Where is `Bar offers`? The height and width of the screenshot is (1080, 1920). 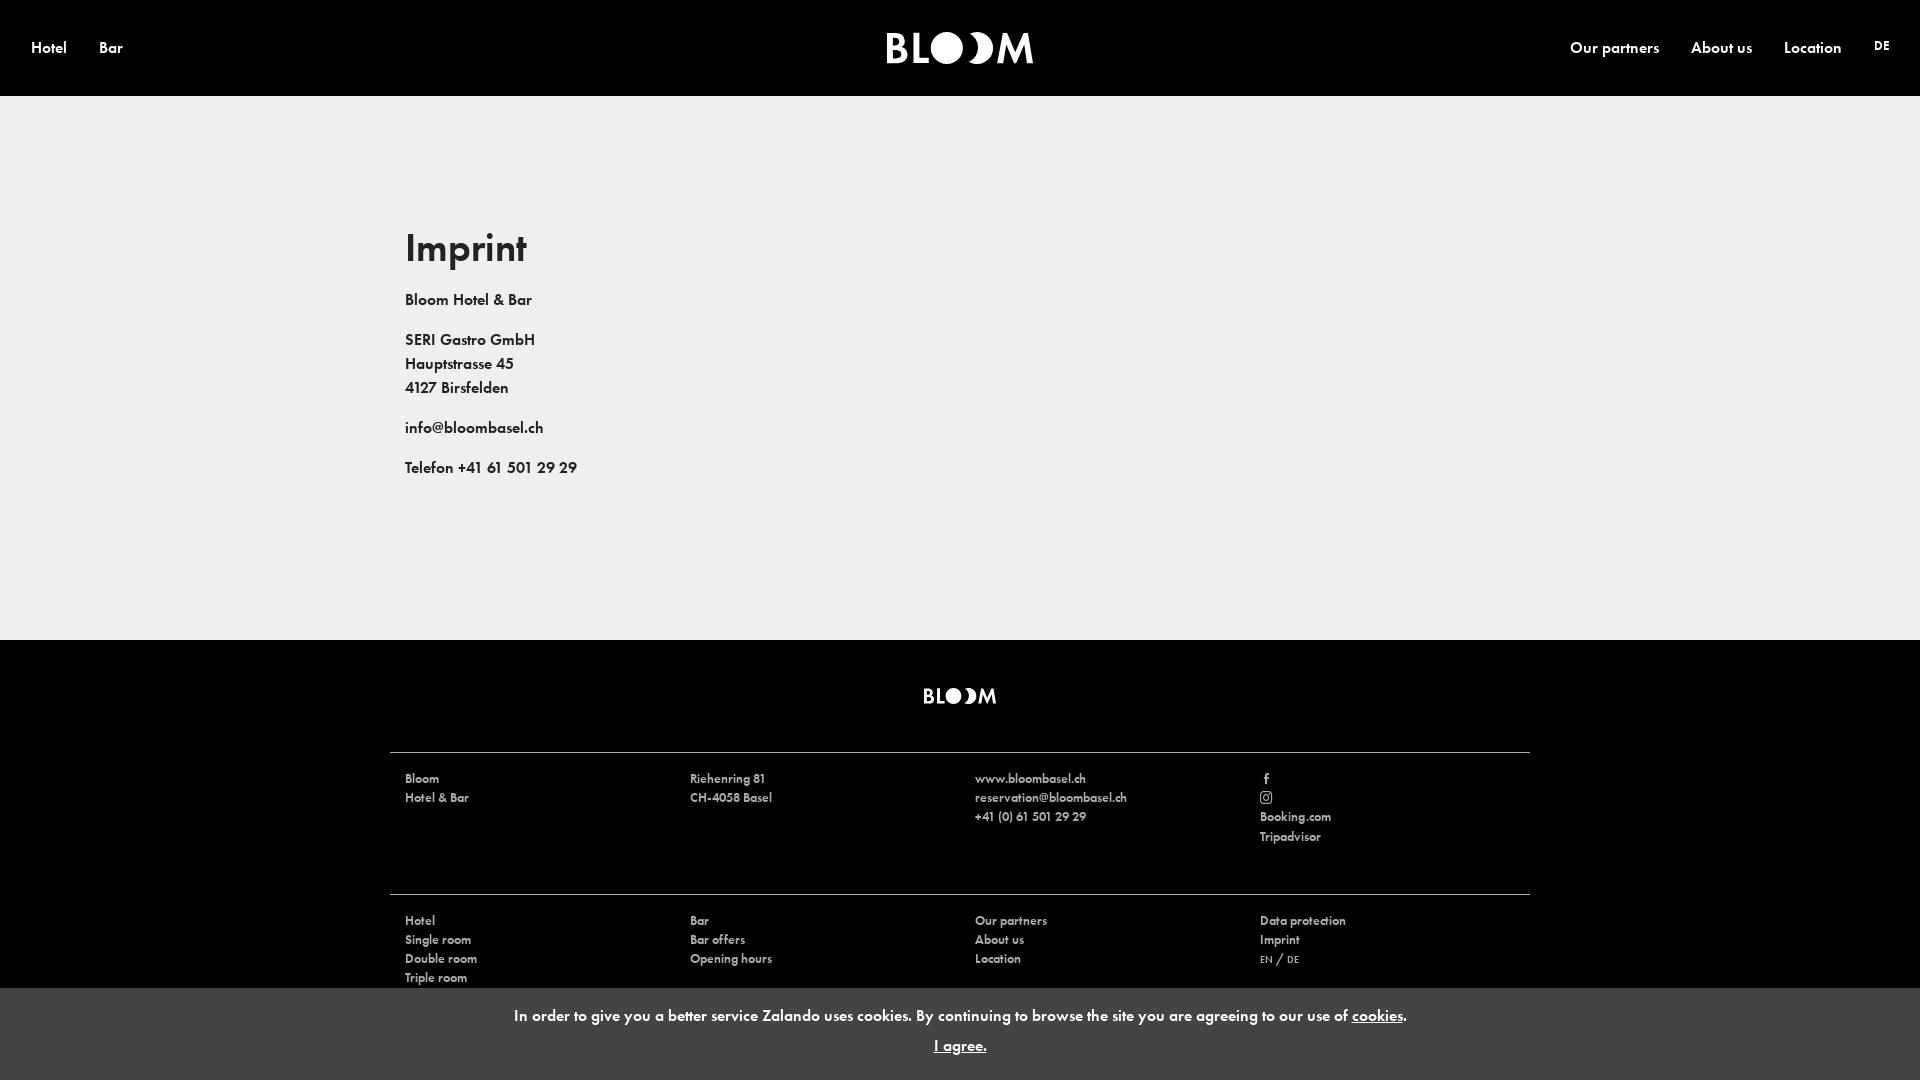
Bar offers is located at coordinates (718, 940).